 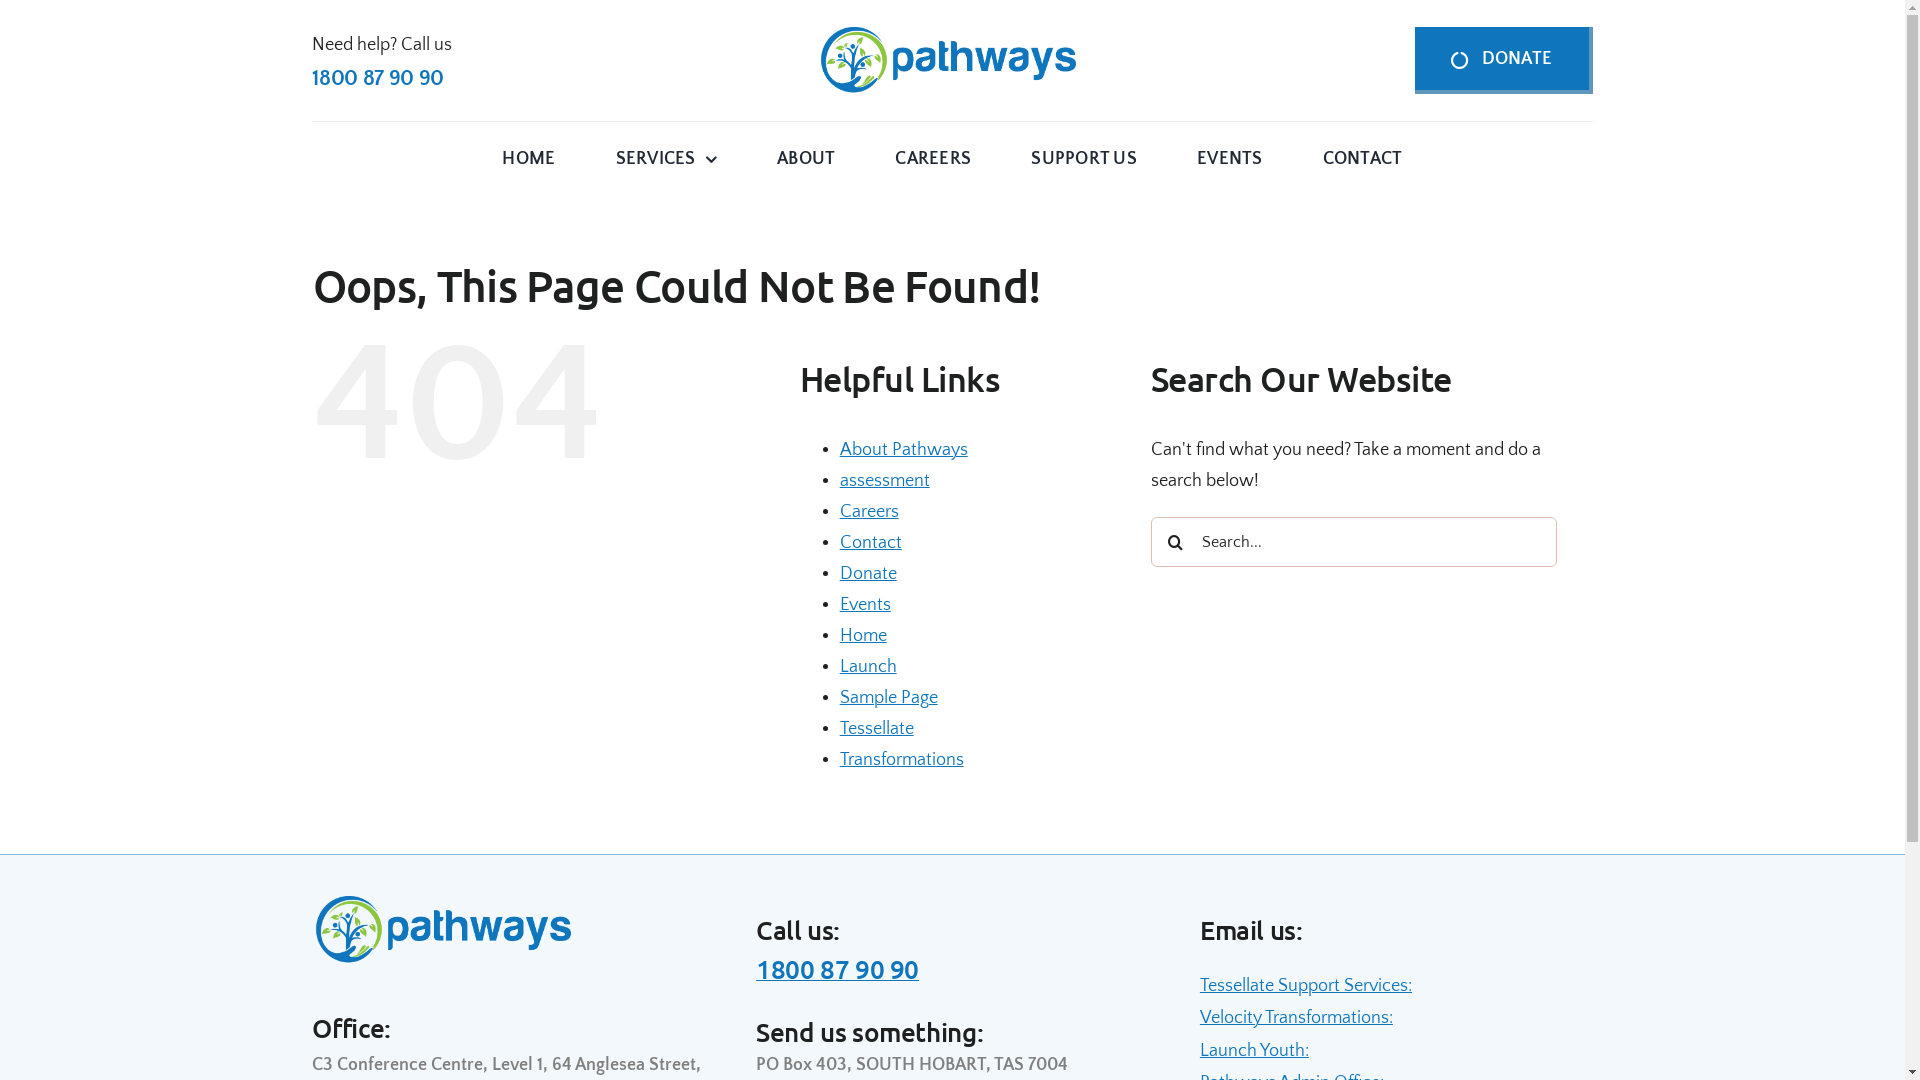 What do you see at coordinates (871, 543) in the screenshot?
I see `Contact` at bounding box center [871, 543].